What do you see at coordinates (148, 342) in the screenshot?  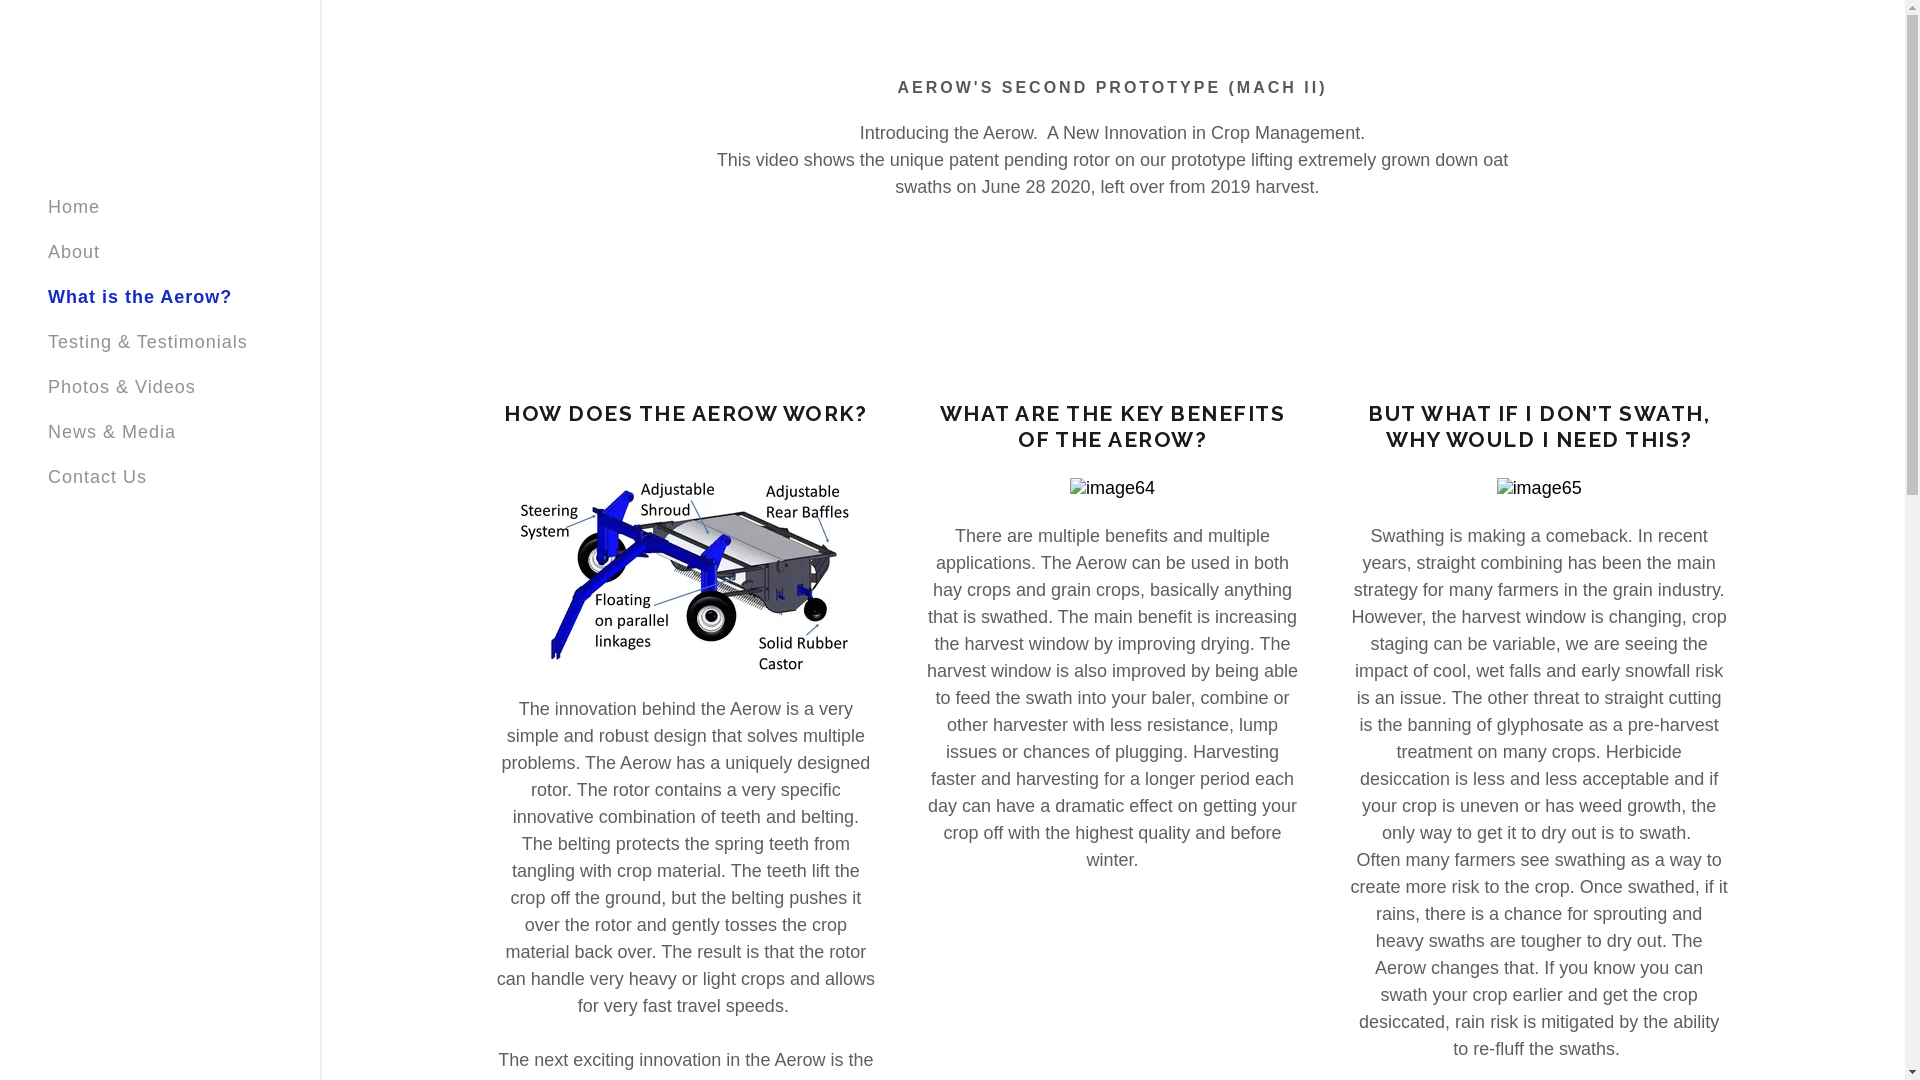 I see `Testing & Testimonials` at bounding box center [148, 342].